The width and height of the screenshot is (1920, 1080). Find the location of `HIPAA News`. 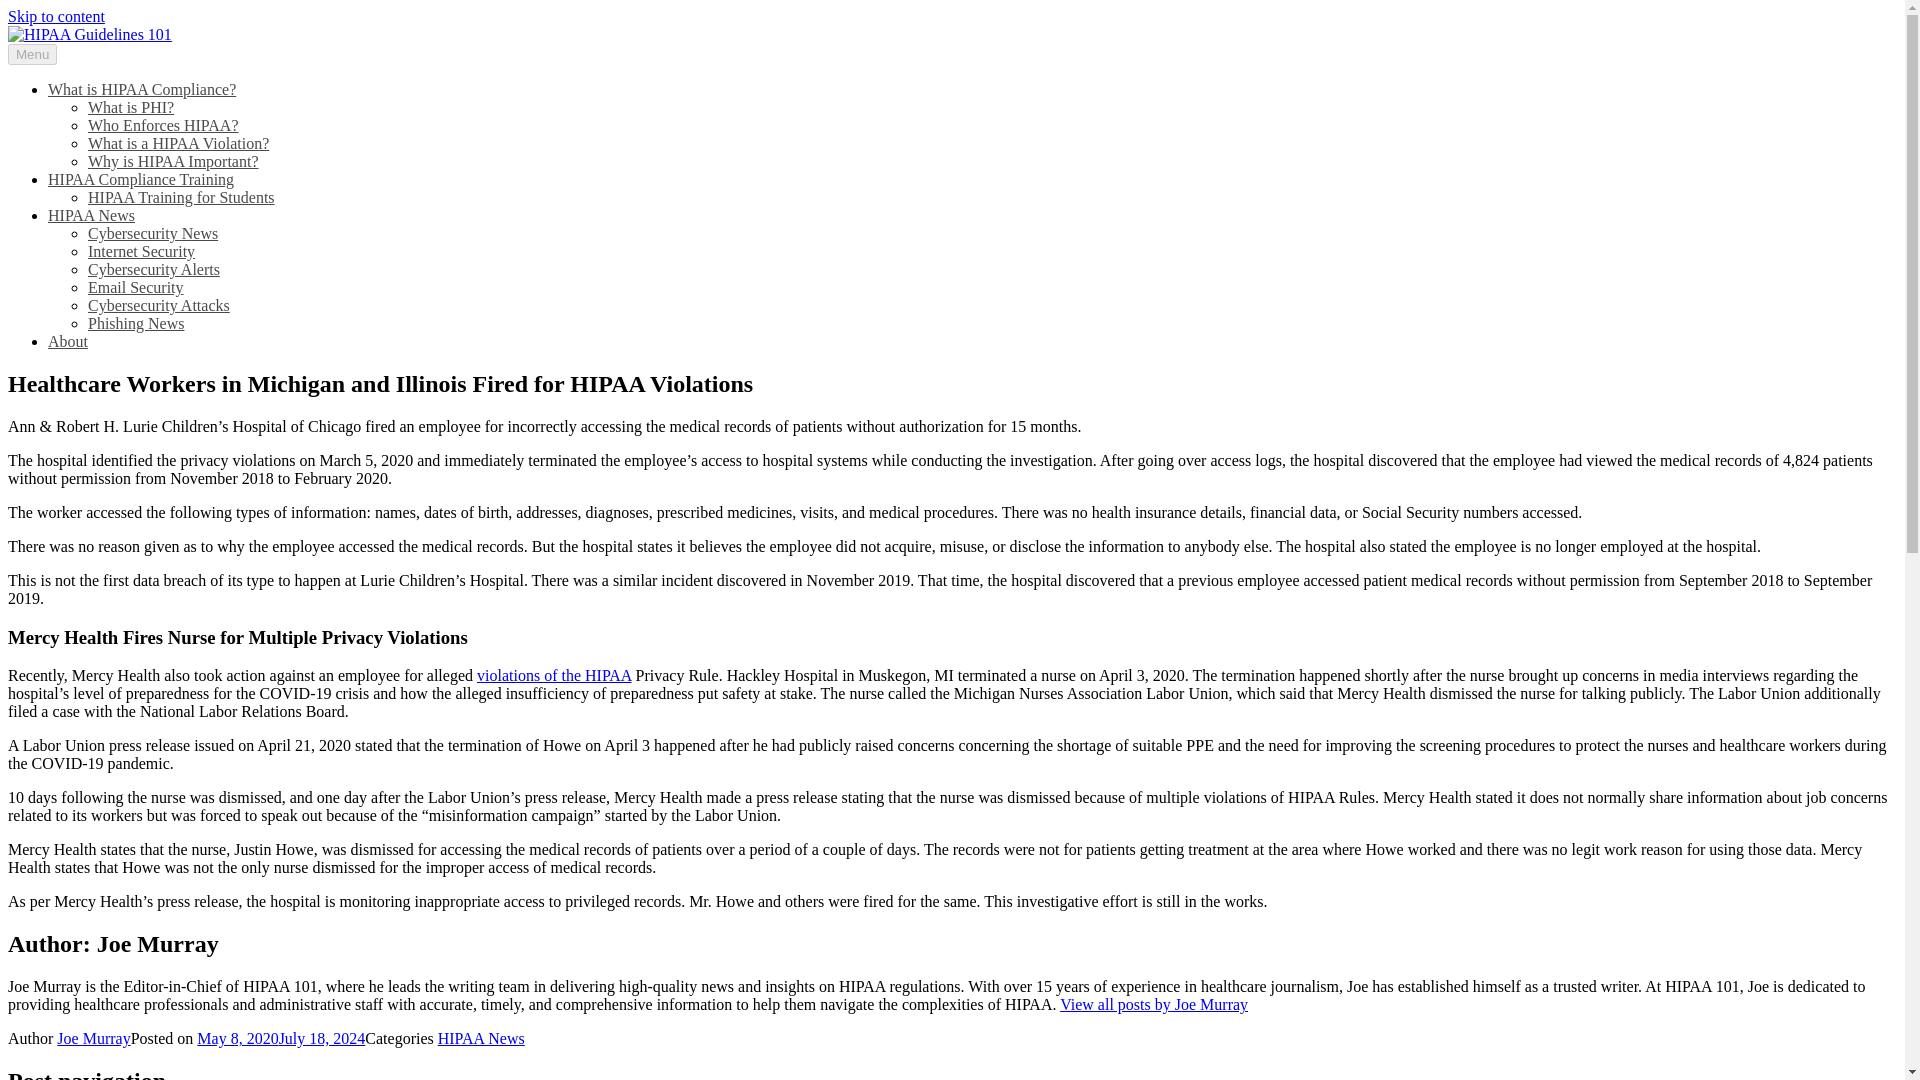

HIPAA News is located at coordinates (91, 215).